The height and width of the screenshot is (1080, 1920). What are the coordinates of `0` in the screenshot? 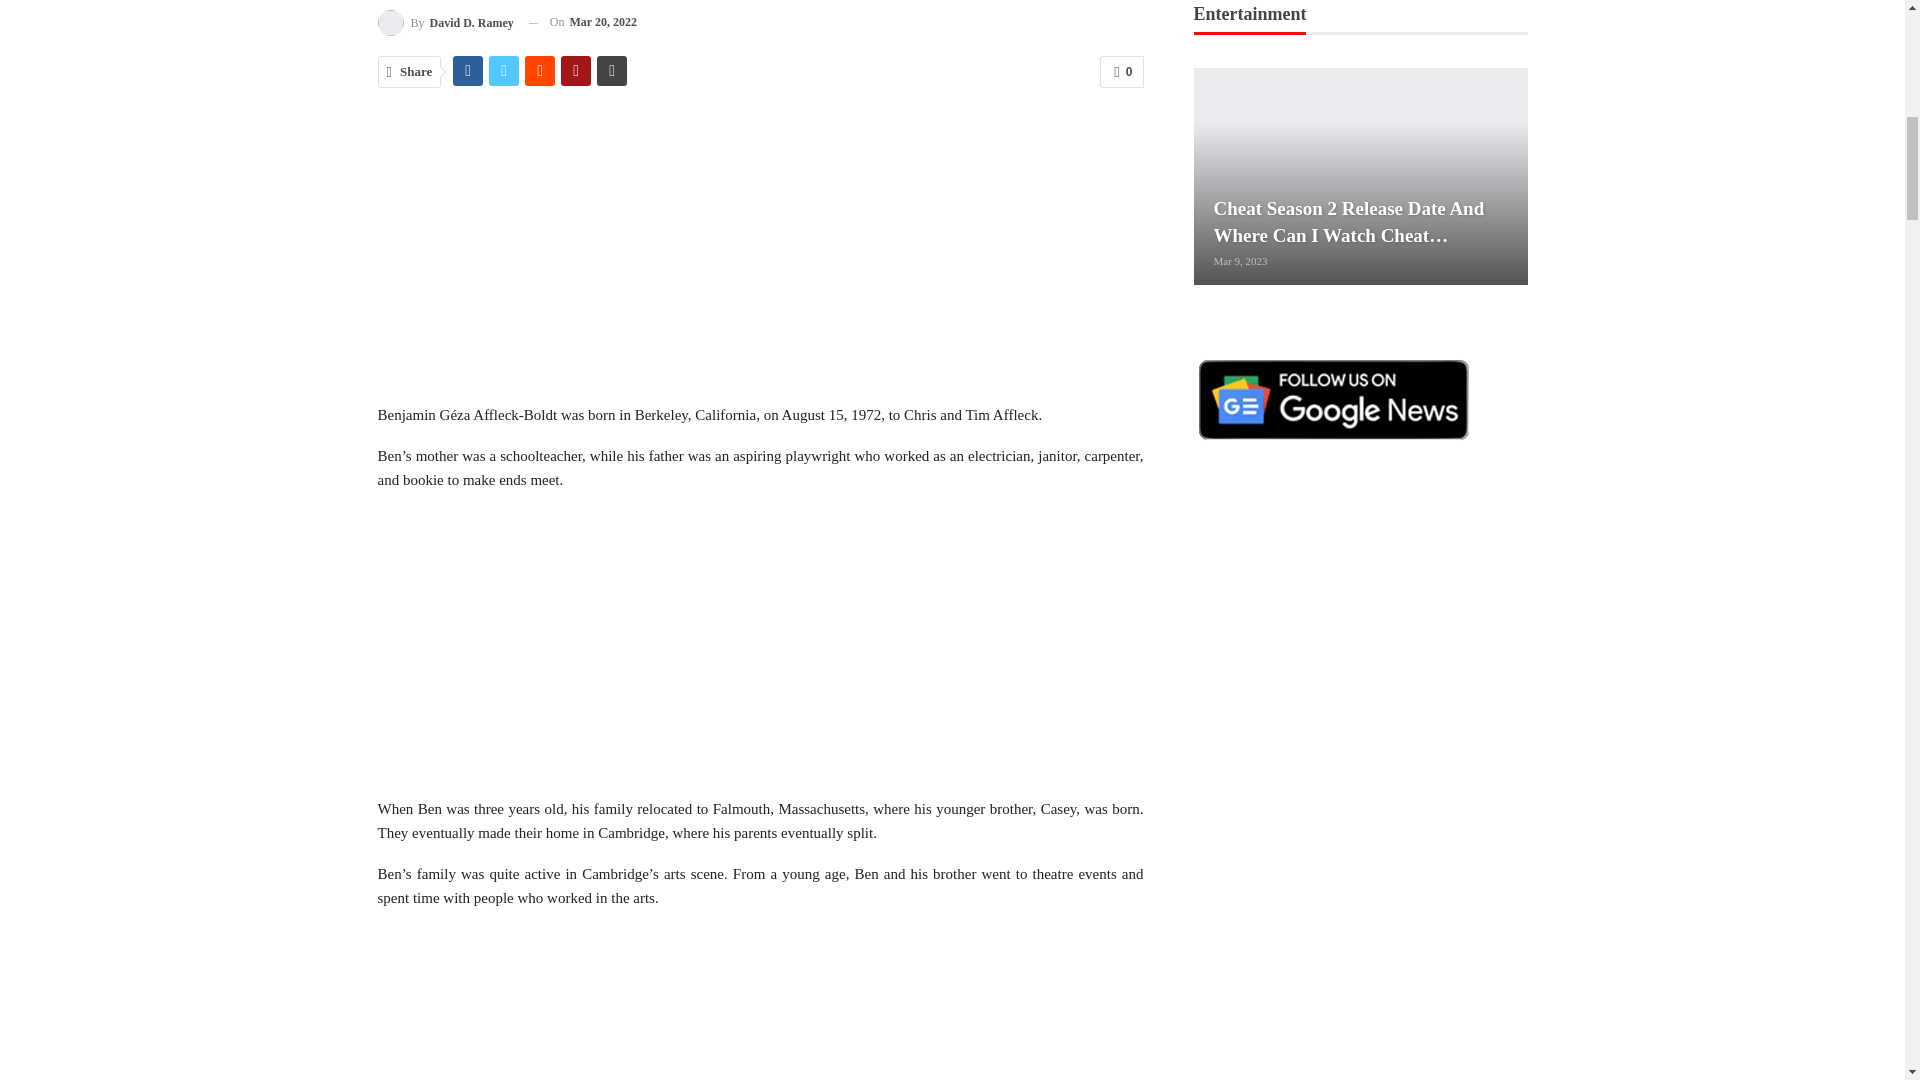 It's located at (1121, 72).